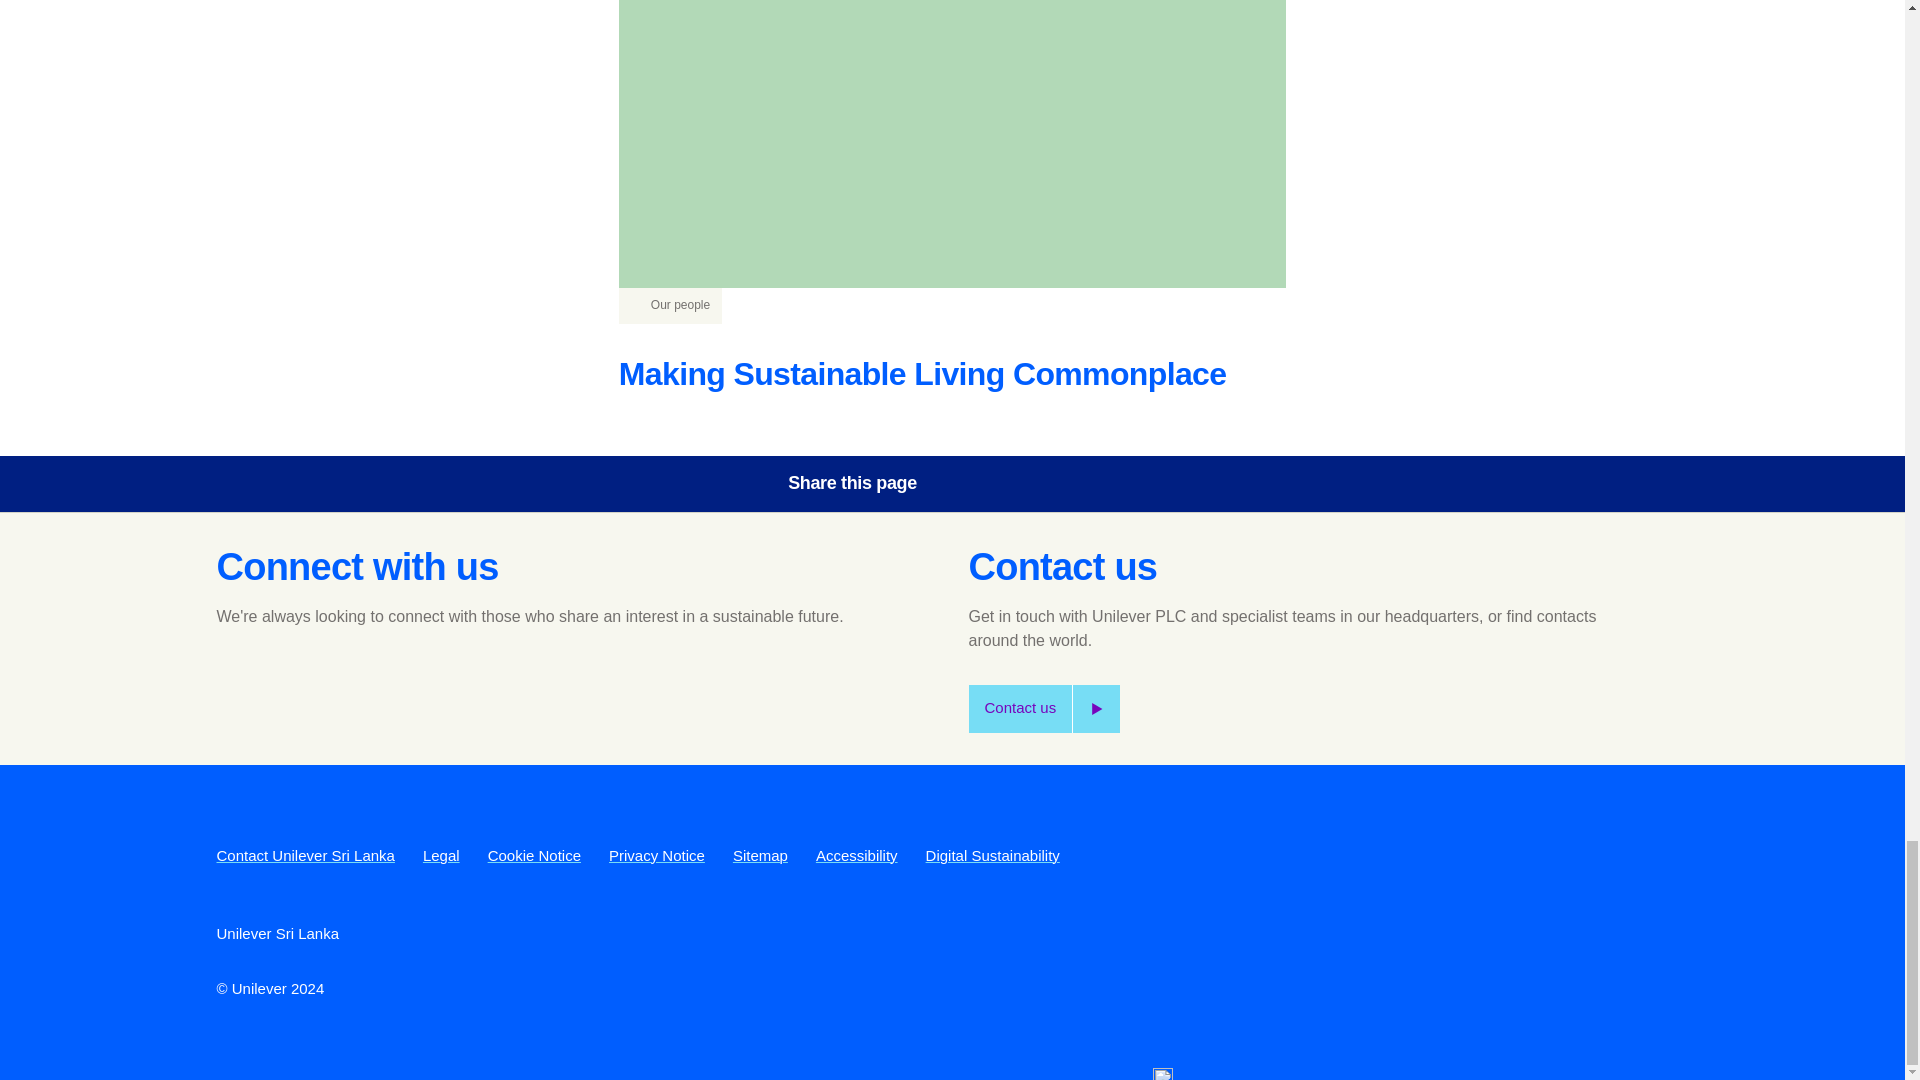  What do you see at coordinates (238, 683) in the screenshot?
I see `Connect with us on Facebook` at bounding box center [238, 683].